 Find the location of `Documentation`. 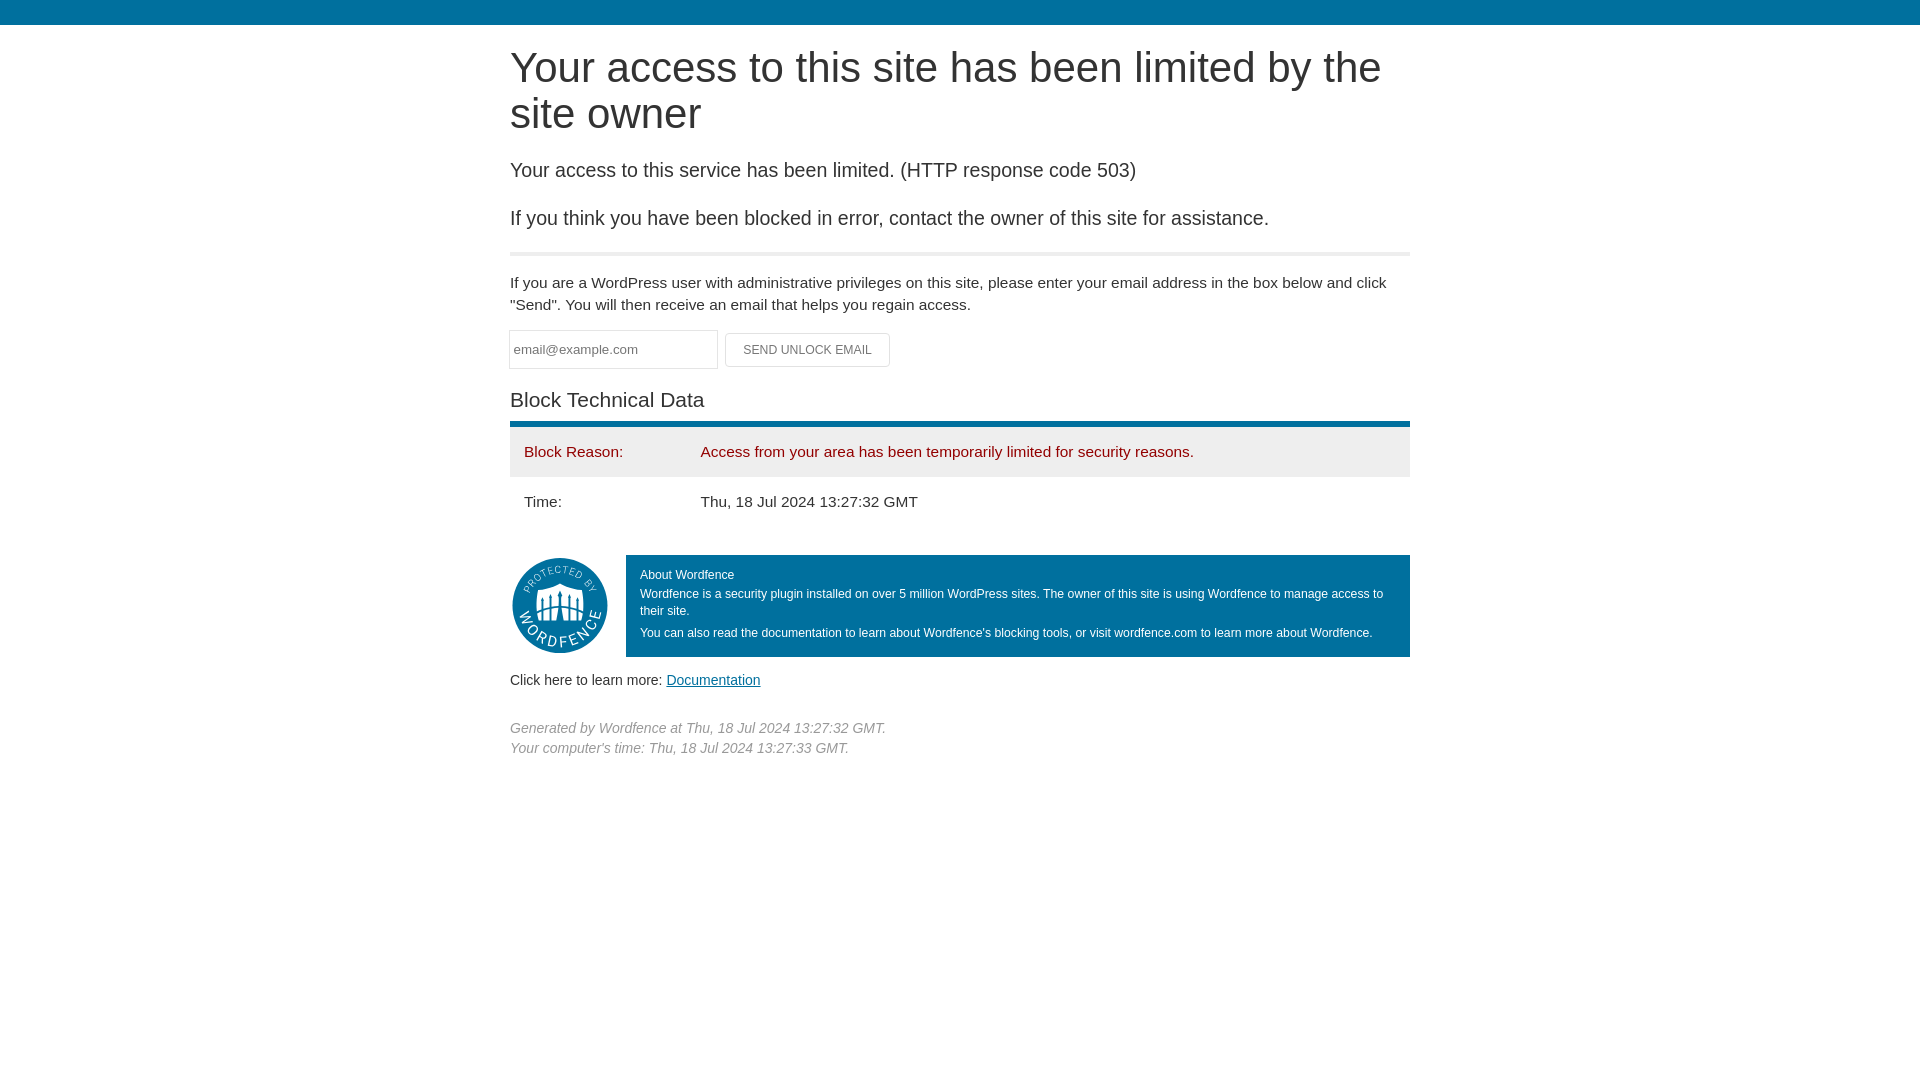

Documentation is located at coordinates (713, 679).